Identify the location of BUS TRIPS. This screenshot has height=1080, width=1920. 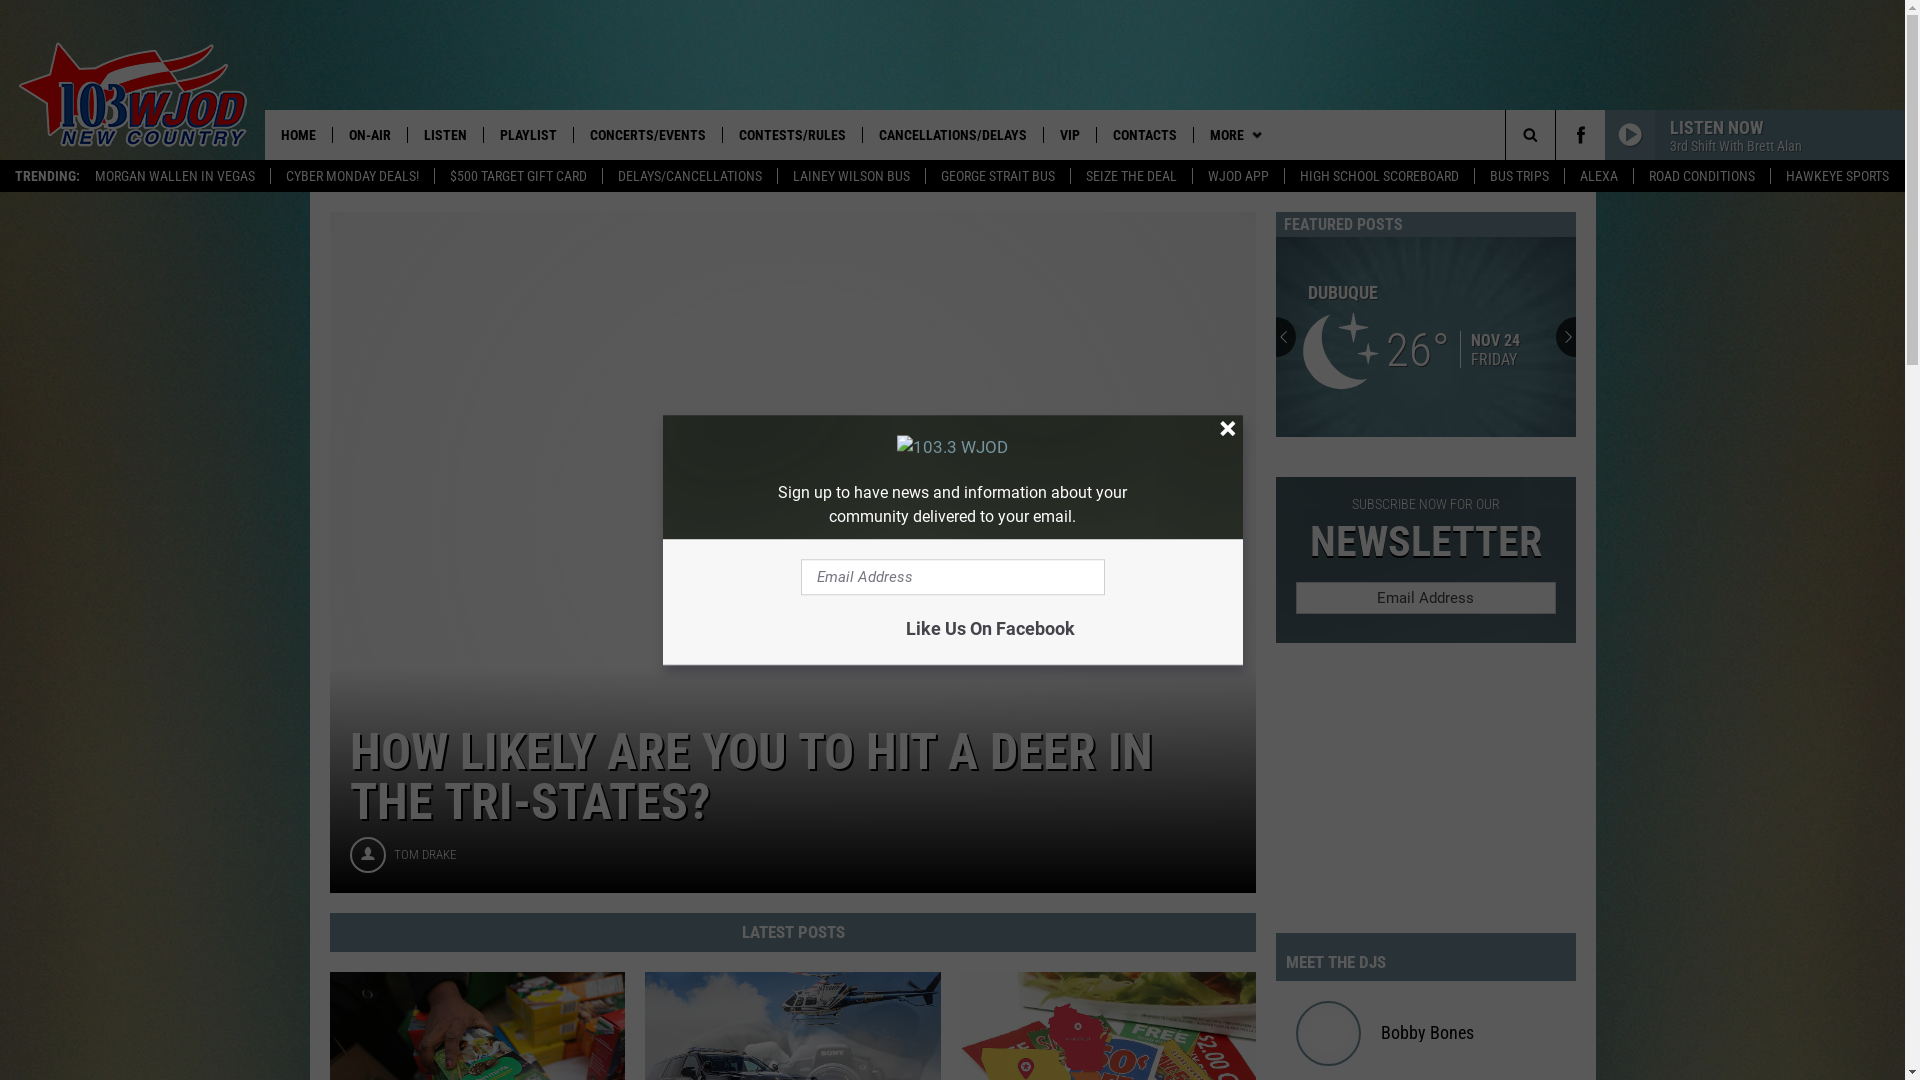
(1519, 176).